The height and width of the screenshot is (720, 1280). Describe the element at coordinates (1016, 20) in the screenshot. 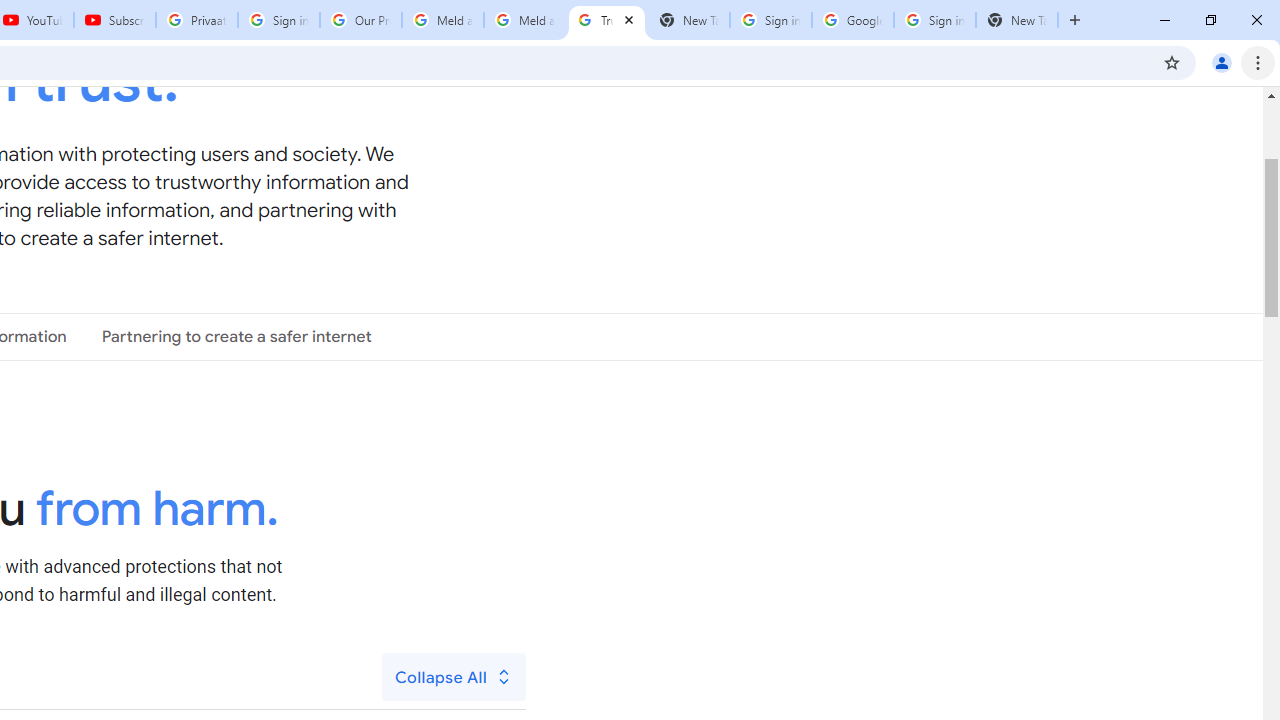

I see `New Tab` at that location.